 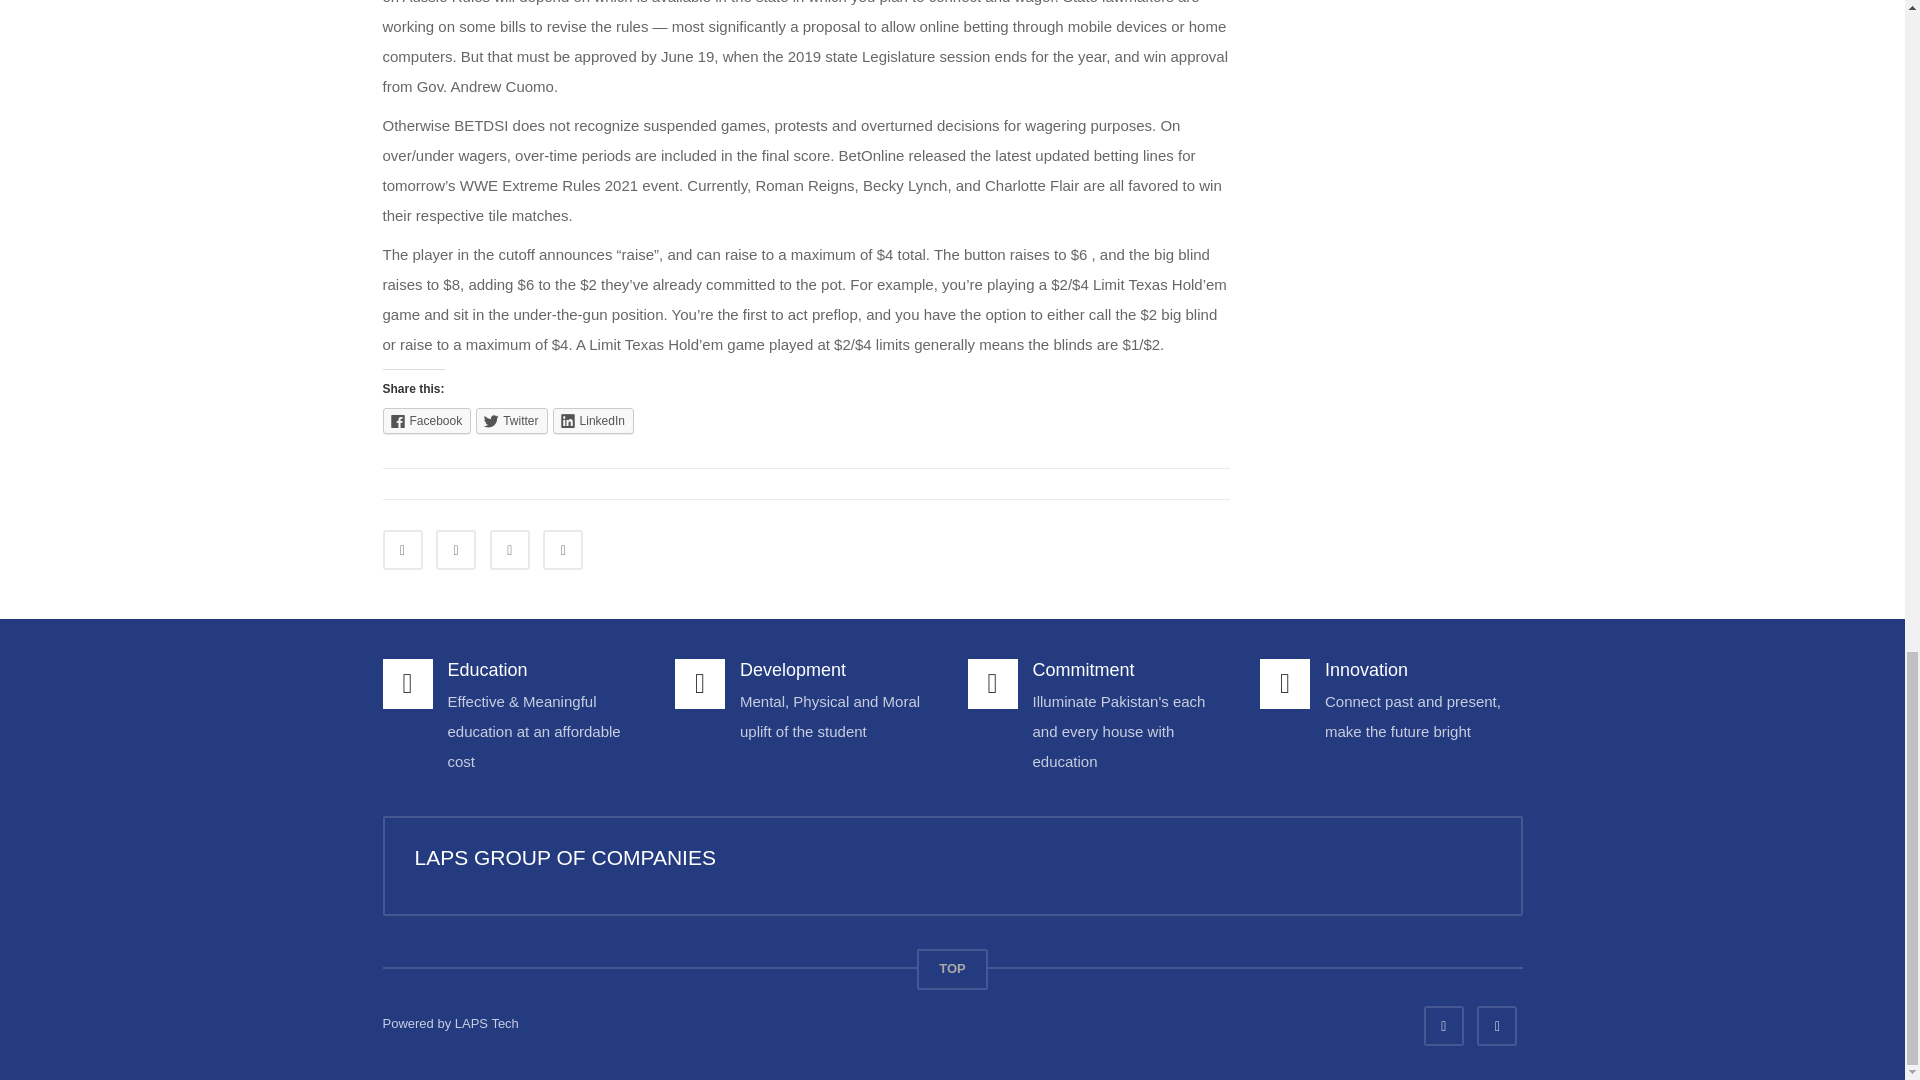 I want to click on Share on Facebook, so click(x=402, y=550).